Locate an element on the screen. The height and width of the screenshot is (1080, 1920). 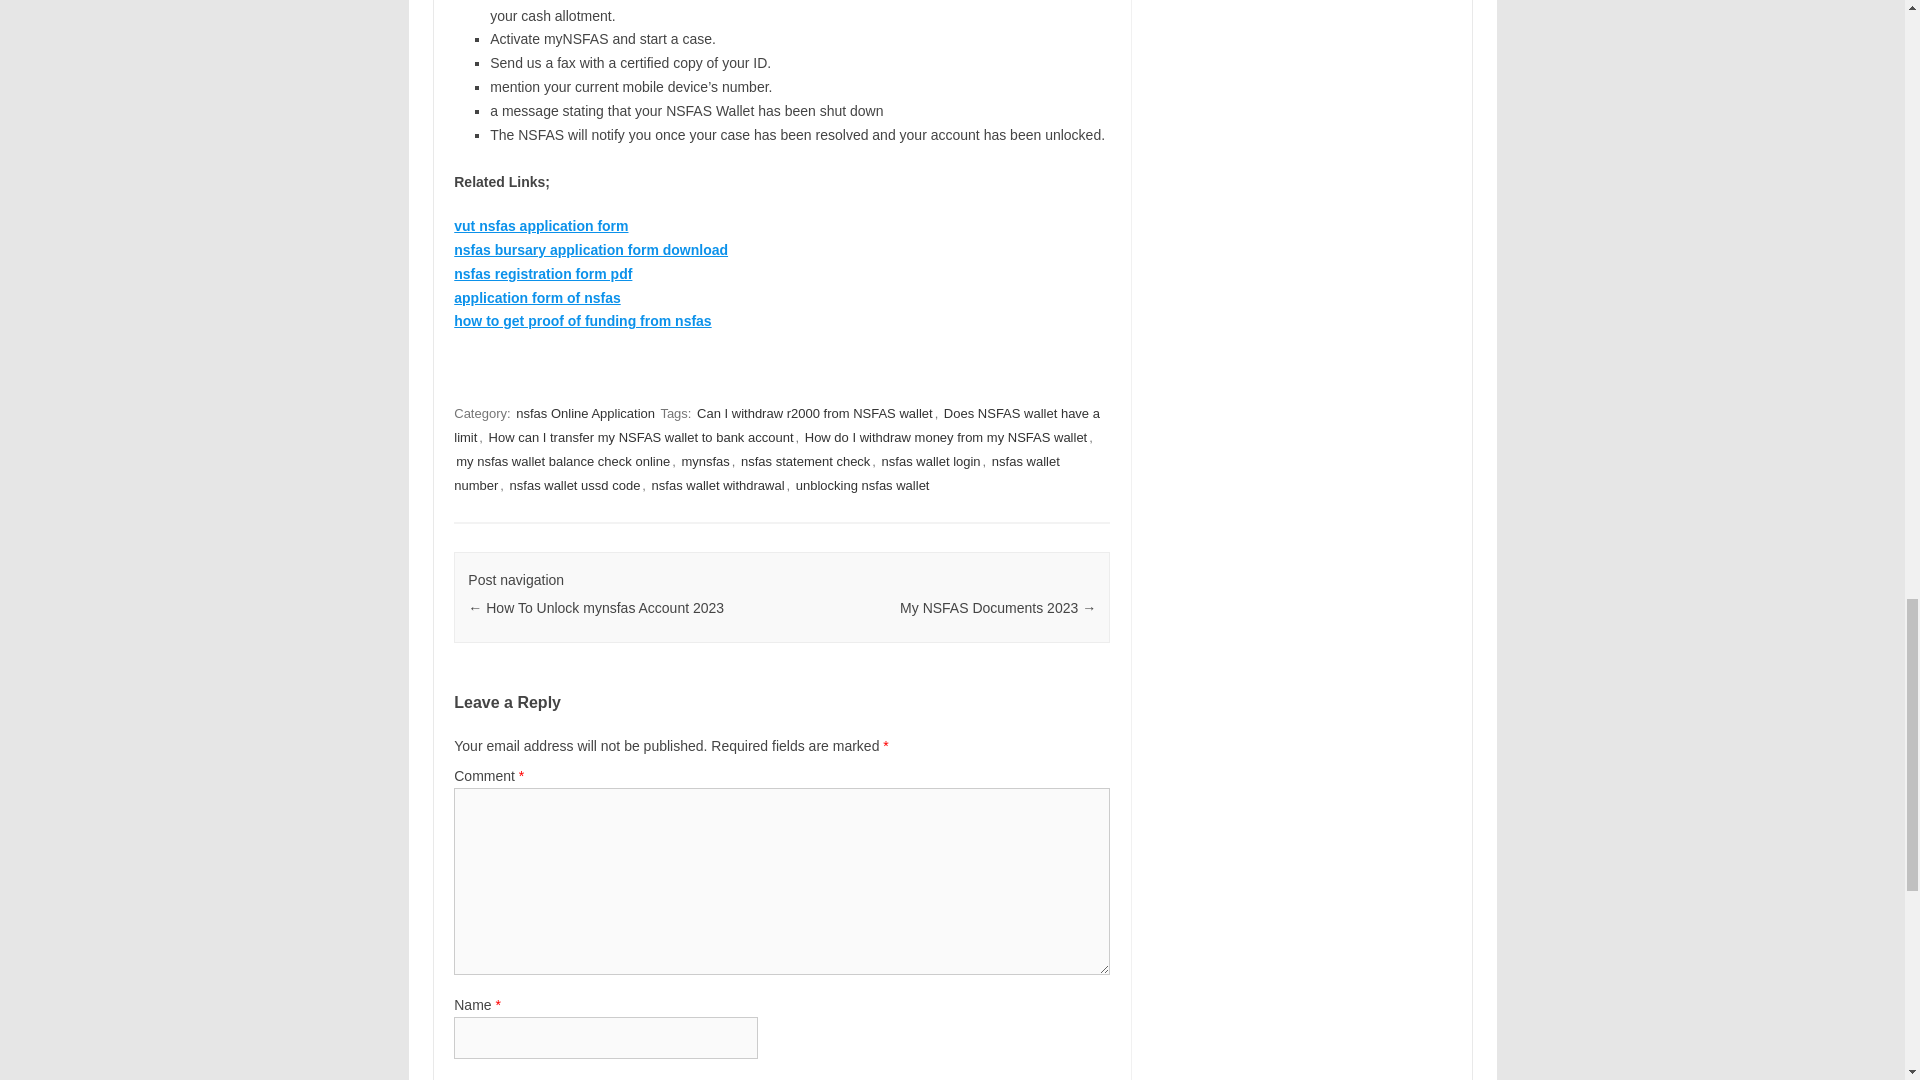
nsfas Online Application is located at coordinates (585, 413).